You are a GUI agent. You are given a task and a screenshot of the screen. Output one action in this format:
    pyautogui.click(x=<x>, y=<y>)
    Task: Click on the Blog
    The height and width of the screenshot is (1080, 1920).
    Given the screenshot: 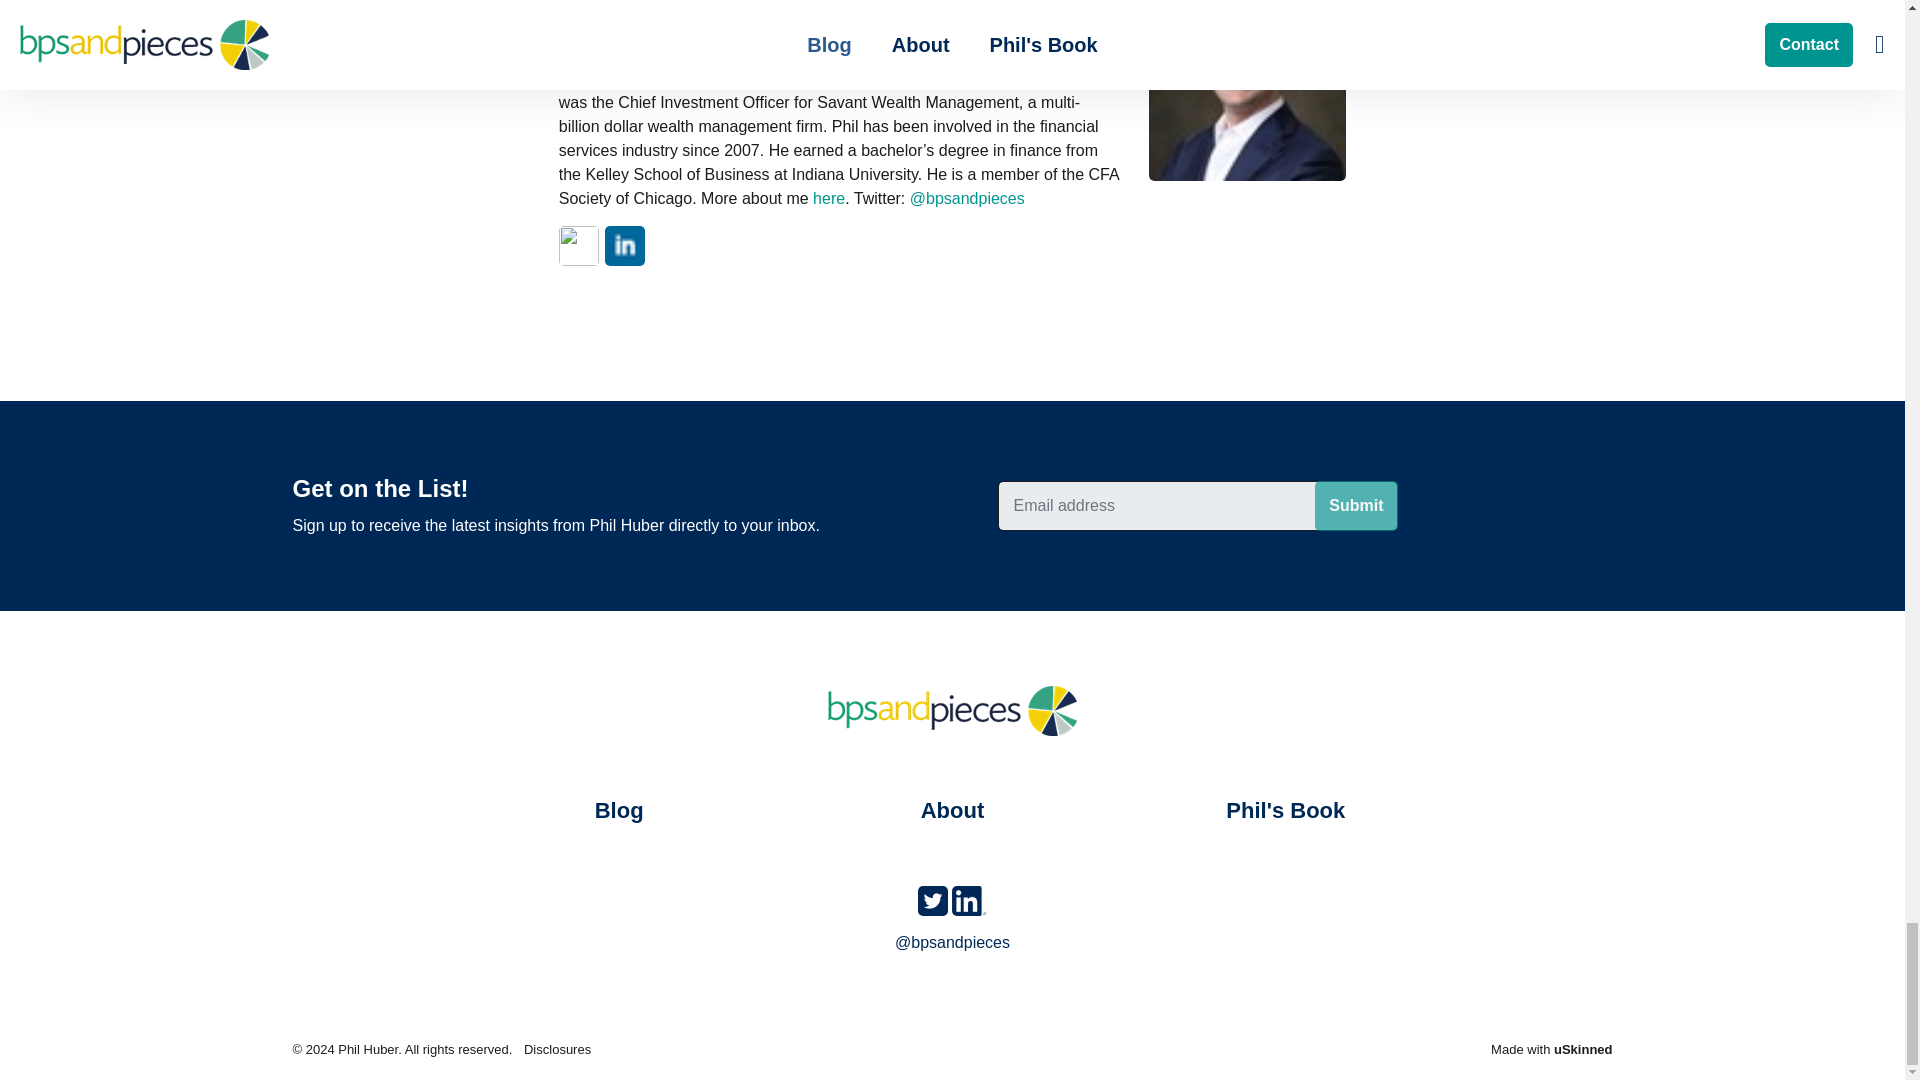 What is the action you would take?
    pyautogui.click(x=620, y=810)
    